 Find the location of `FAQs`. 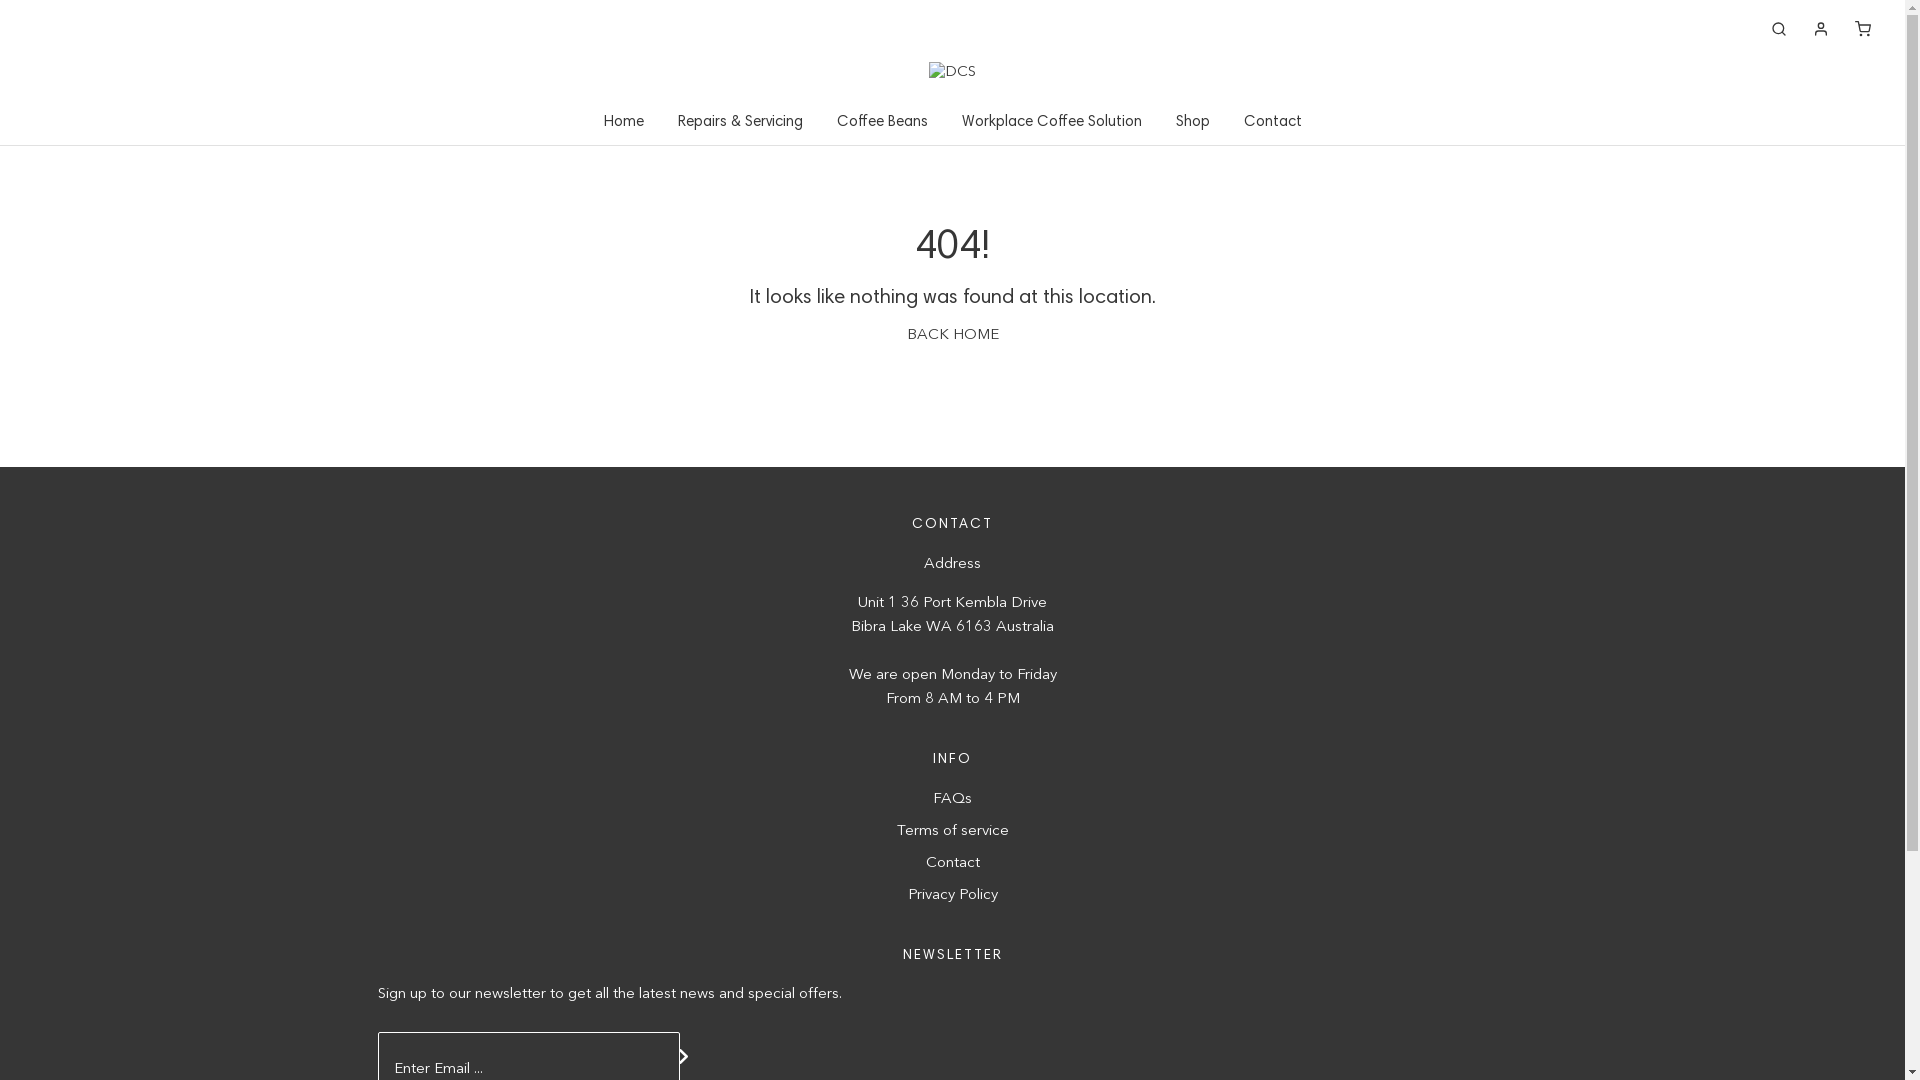

FAQs is located at coordinates (952, 800).